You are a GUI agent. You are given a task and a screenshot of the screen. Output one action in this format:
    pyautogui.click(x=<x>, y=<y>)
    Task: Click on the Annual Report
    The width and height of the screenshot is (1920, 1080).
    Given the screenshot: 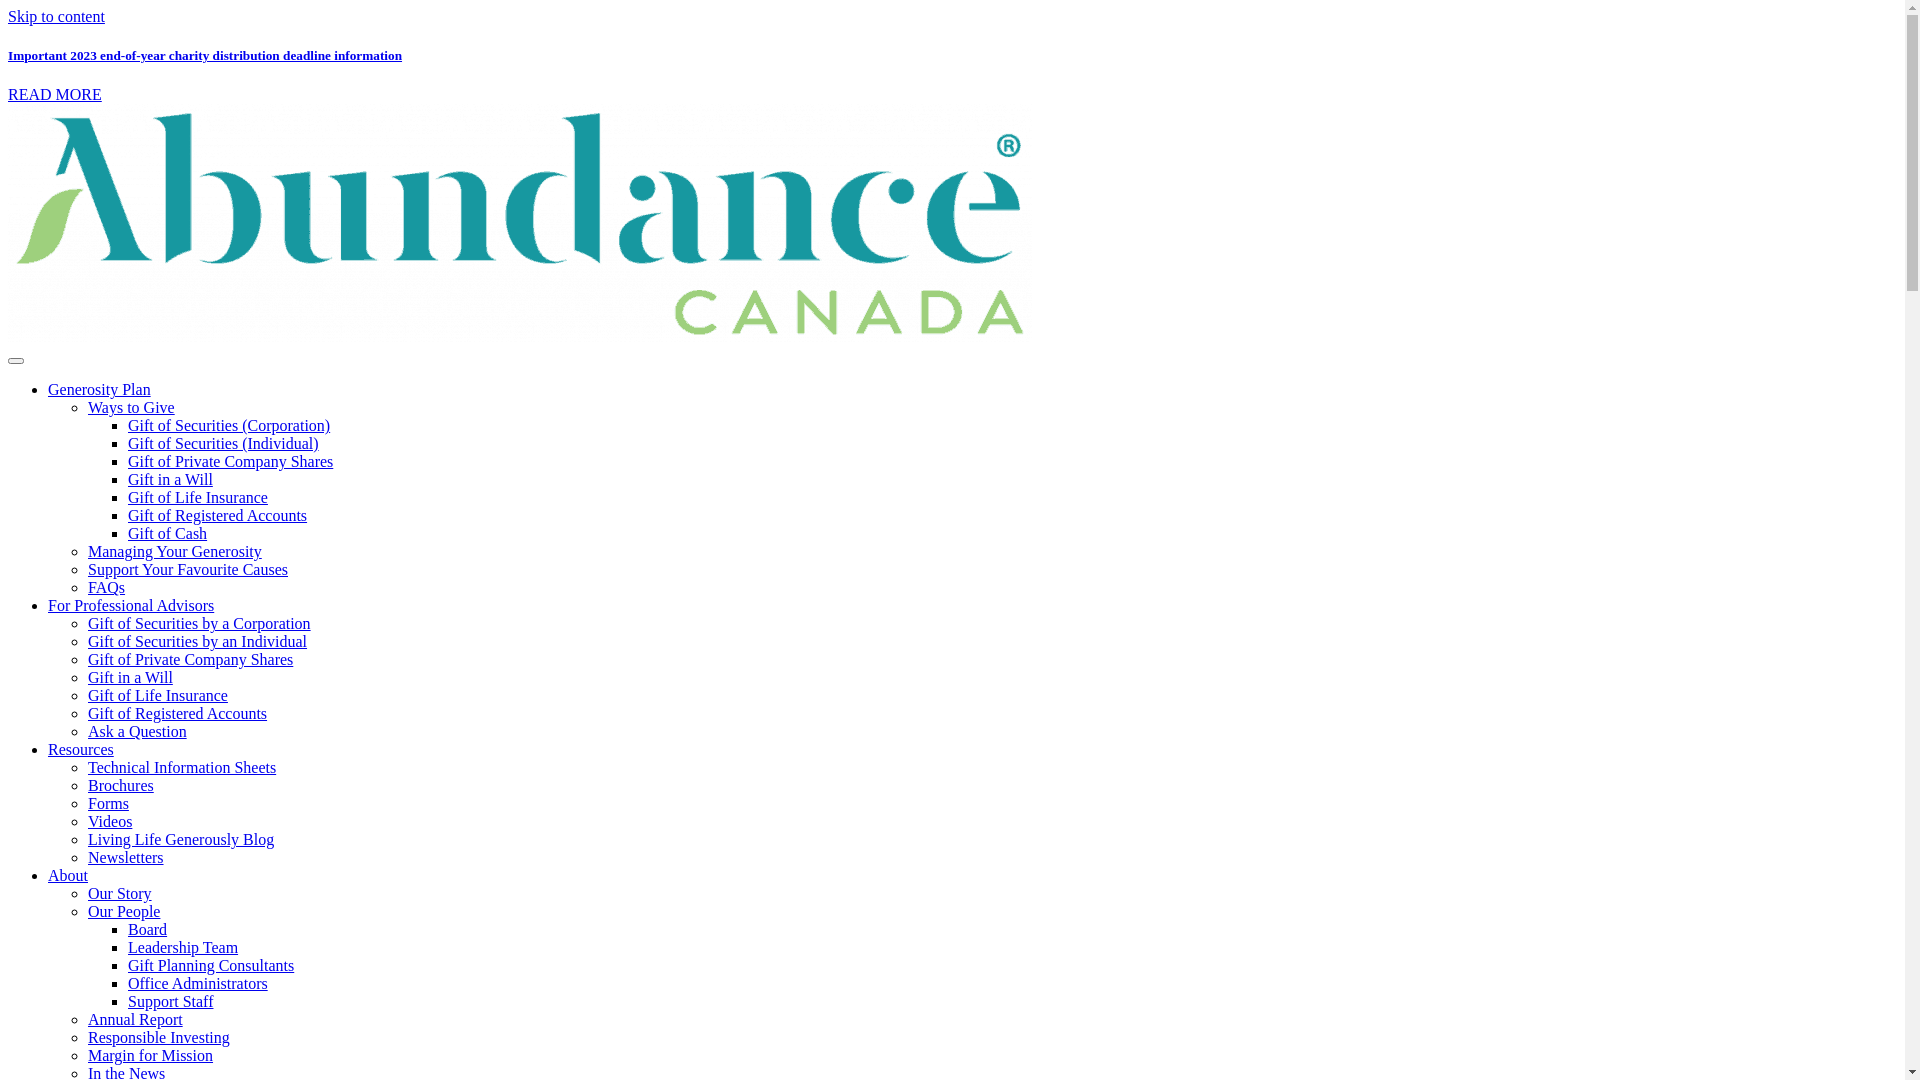 What is the action you would take?
    pyautogui.click(x=136, y=1020)
    